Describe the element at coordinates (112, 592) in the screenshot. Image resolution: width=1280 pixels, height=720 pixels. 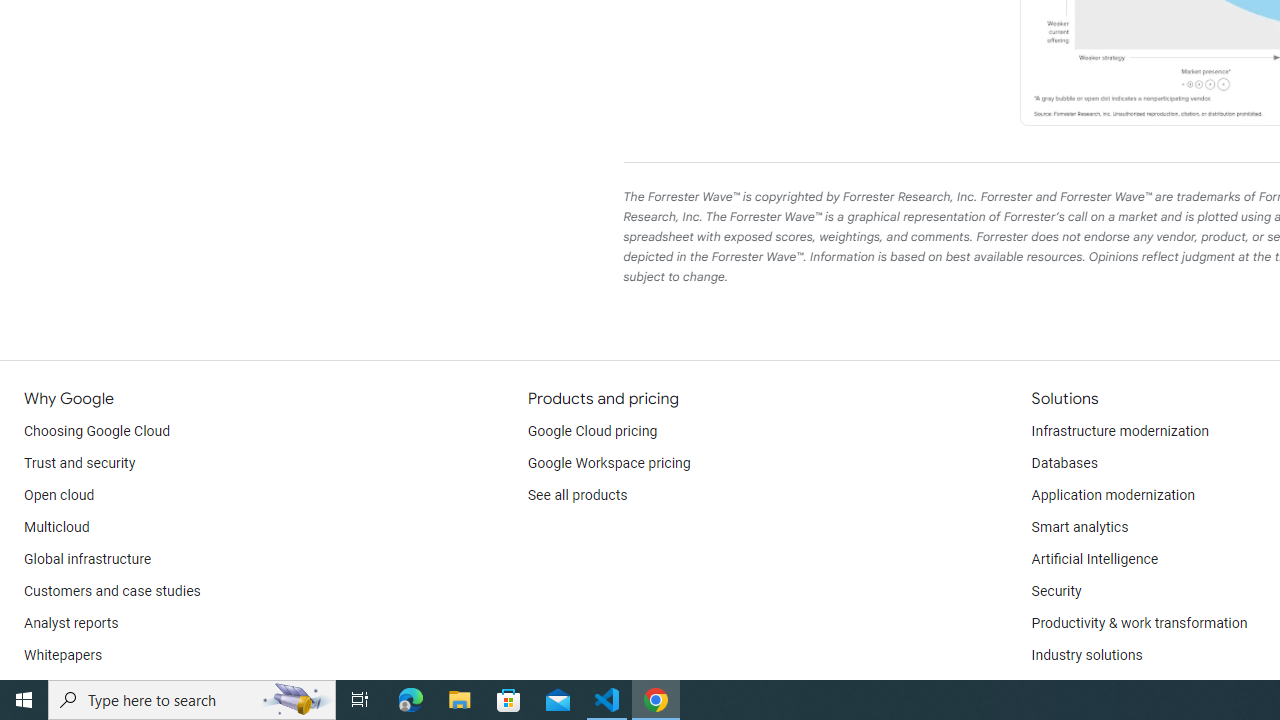
I see `Customers and case studies` at that location.